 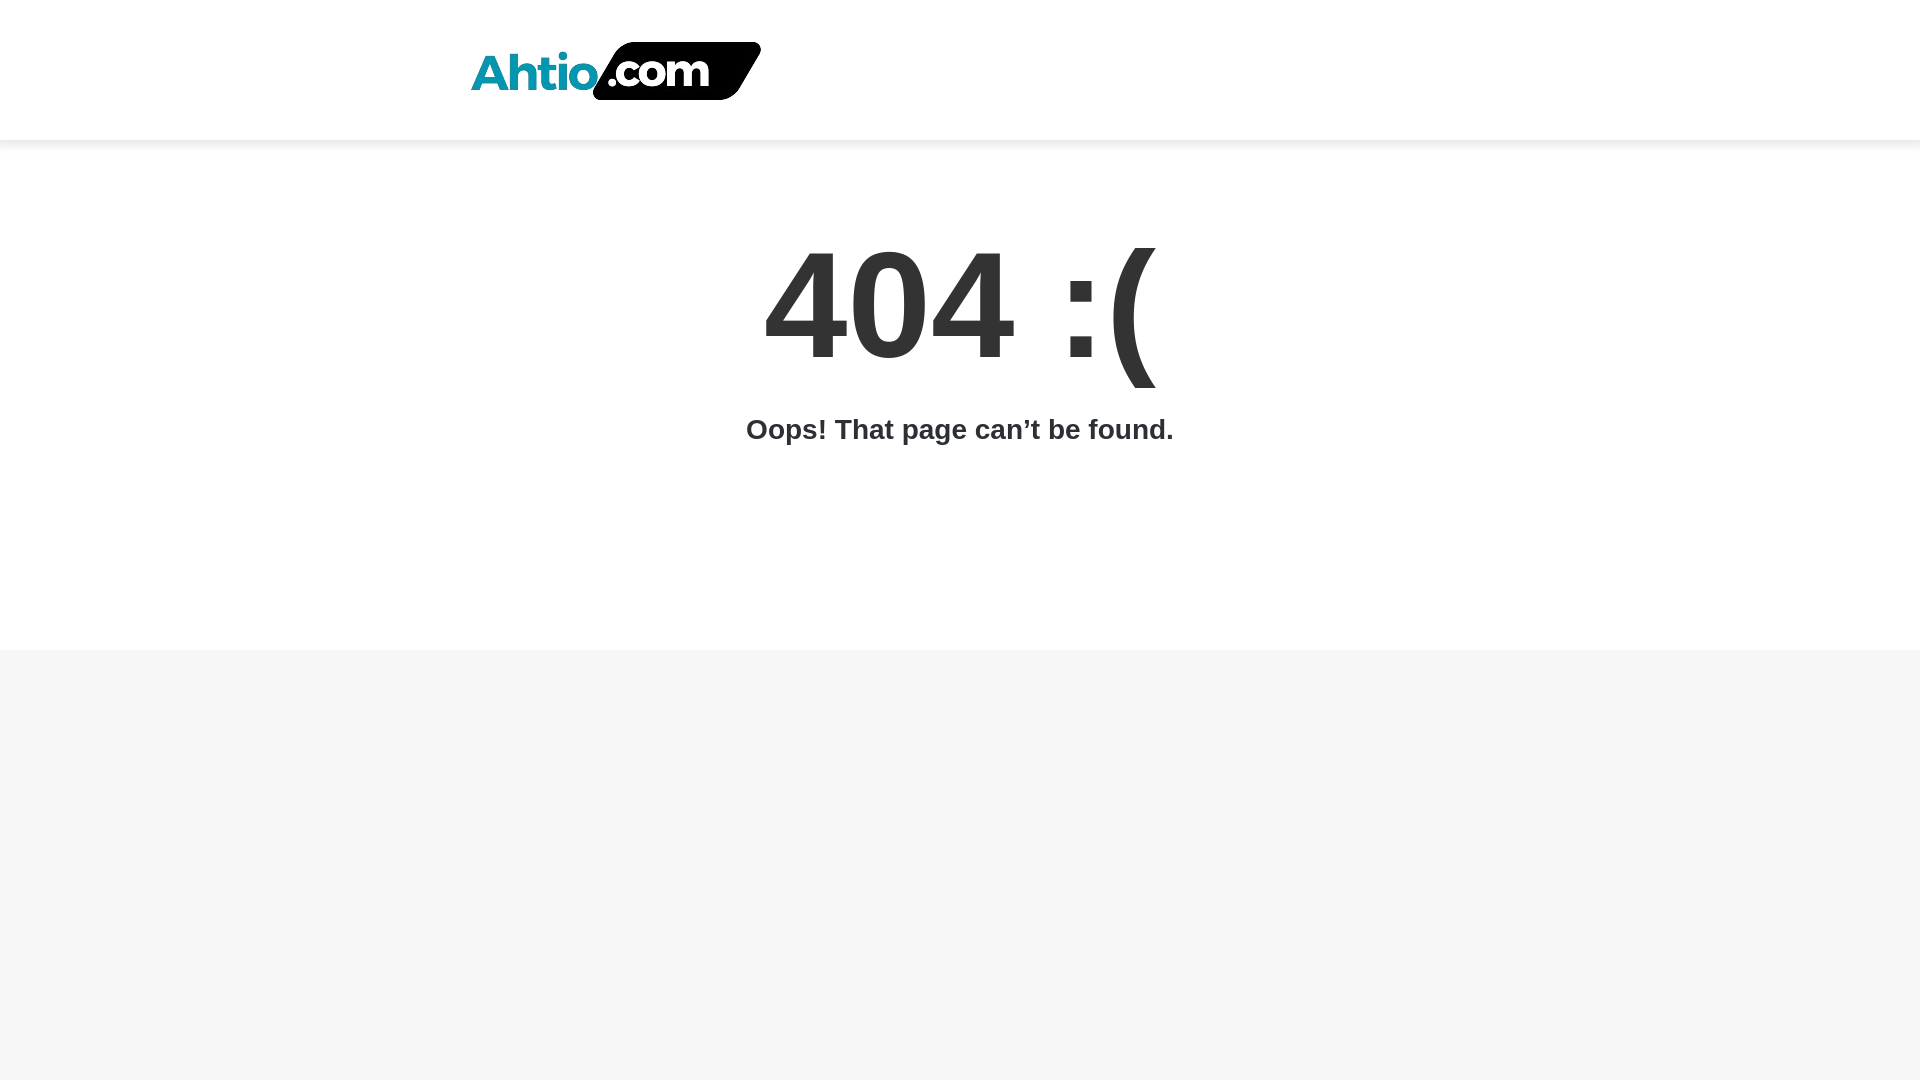 What do you see at coordinates (624, 70) in the screenshot?
I see `Ahtio.com` at bounding box center [624, 70].